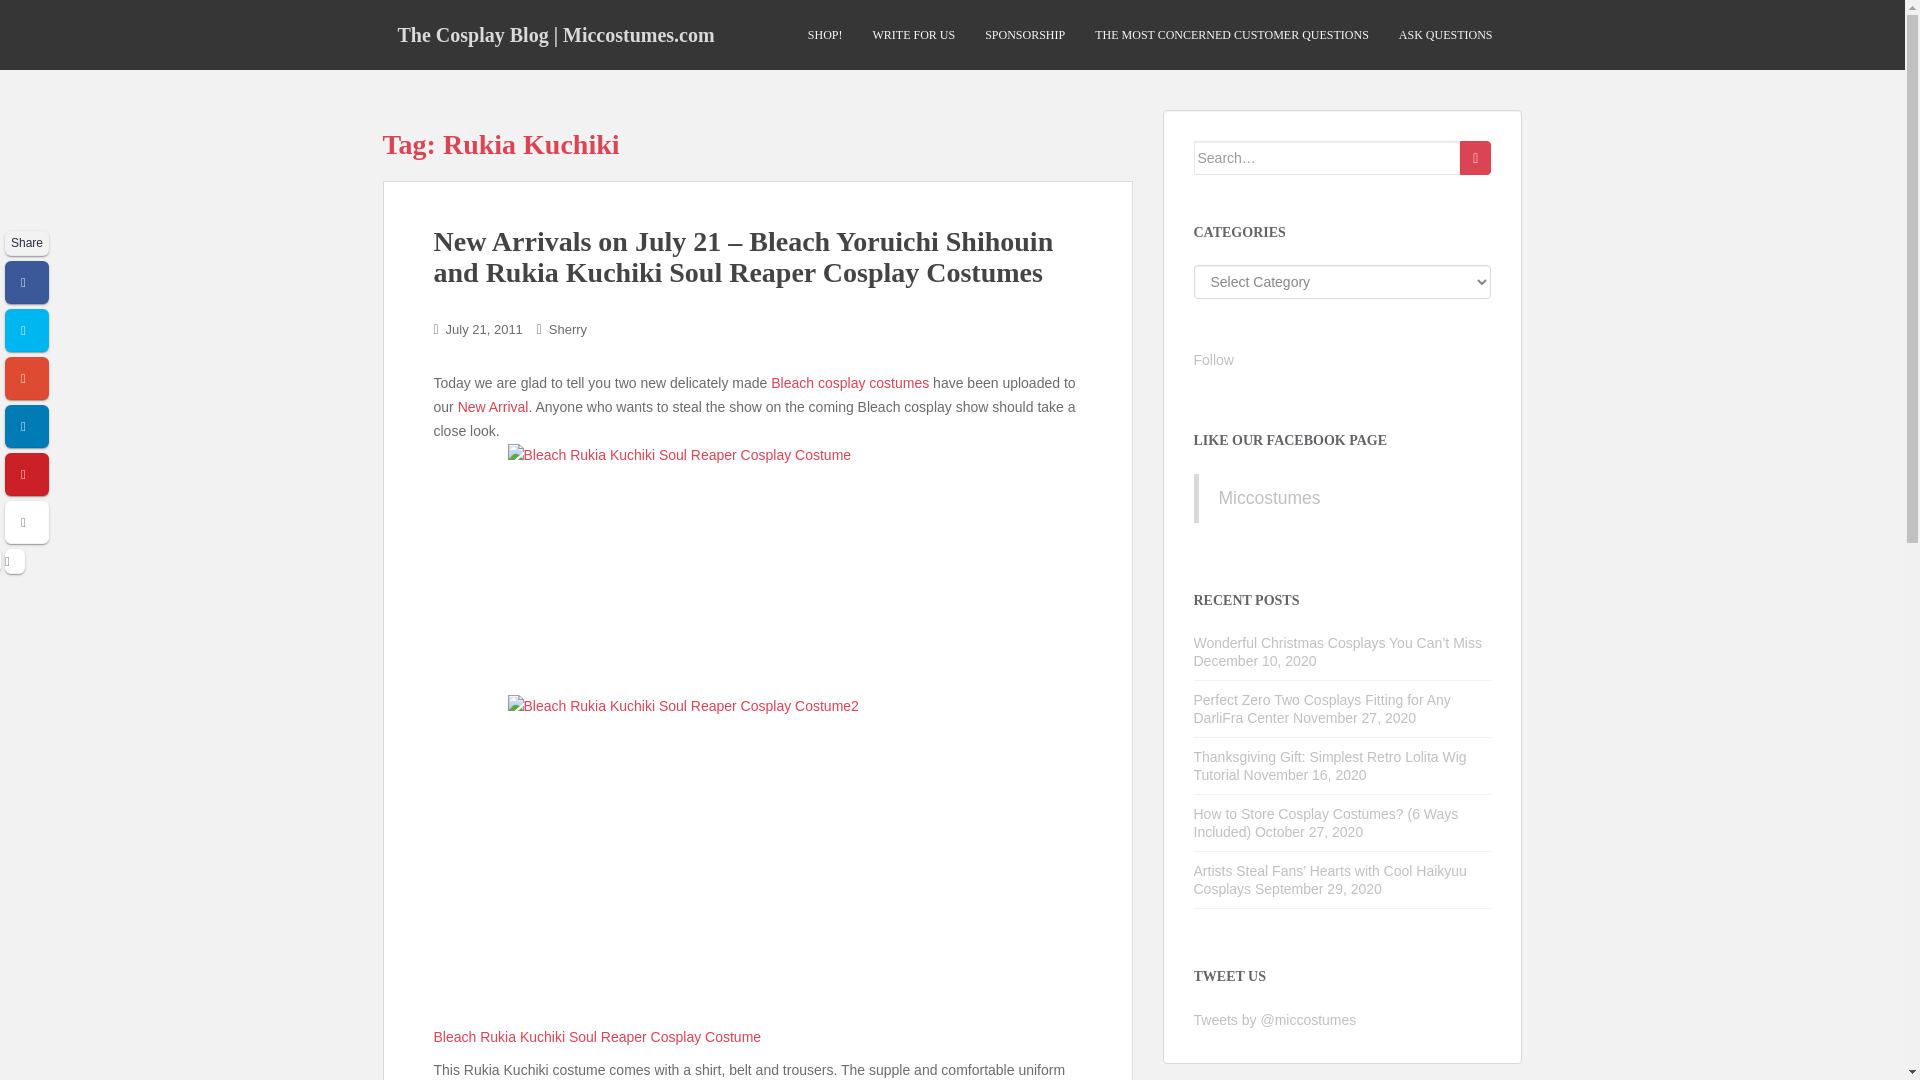 The width and height of the screenshot is (1920, 1080). I want to click on Sherry, so click(568, 328).